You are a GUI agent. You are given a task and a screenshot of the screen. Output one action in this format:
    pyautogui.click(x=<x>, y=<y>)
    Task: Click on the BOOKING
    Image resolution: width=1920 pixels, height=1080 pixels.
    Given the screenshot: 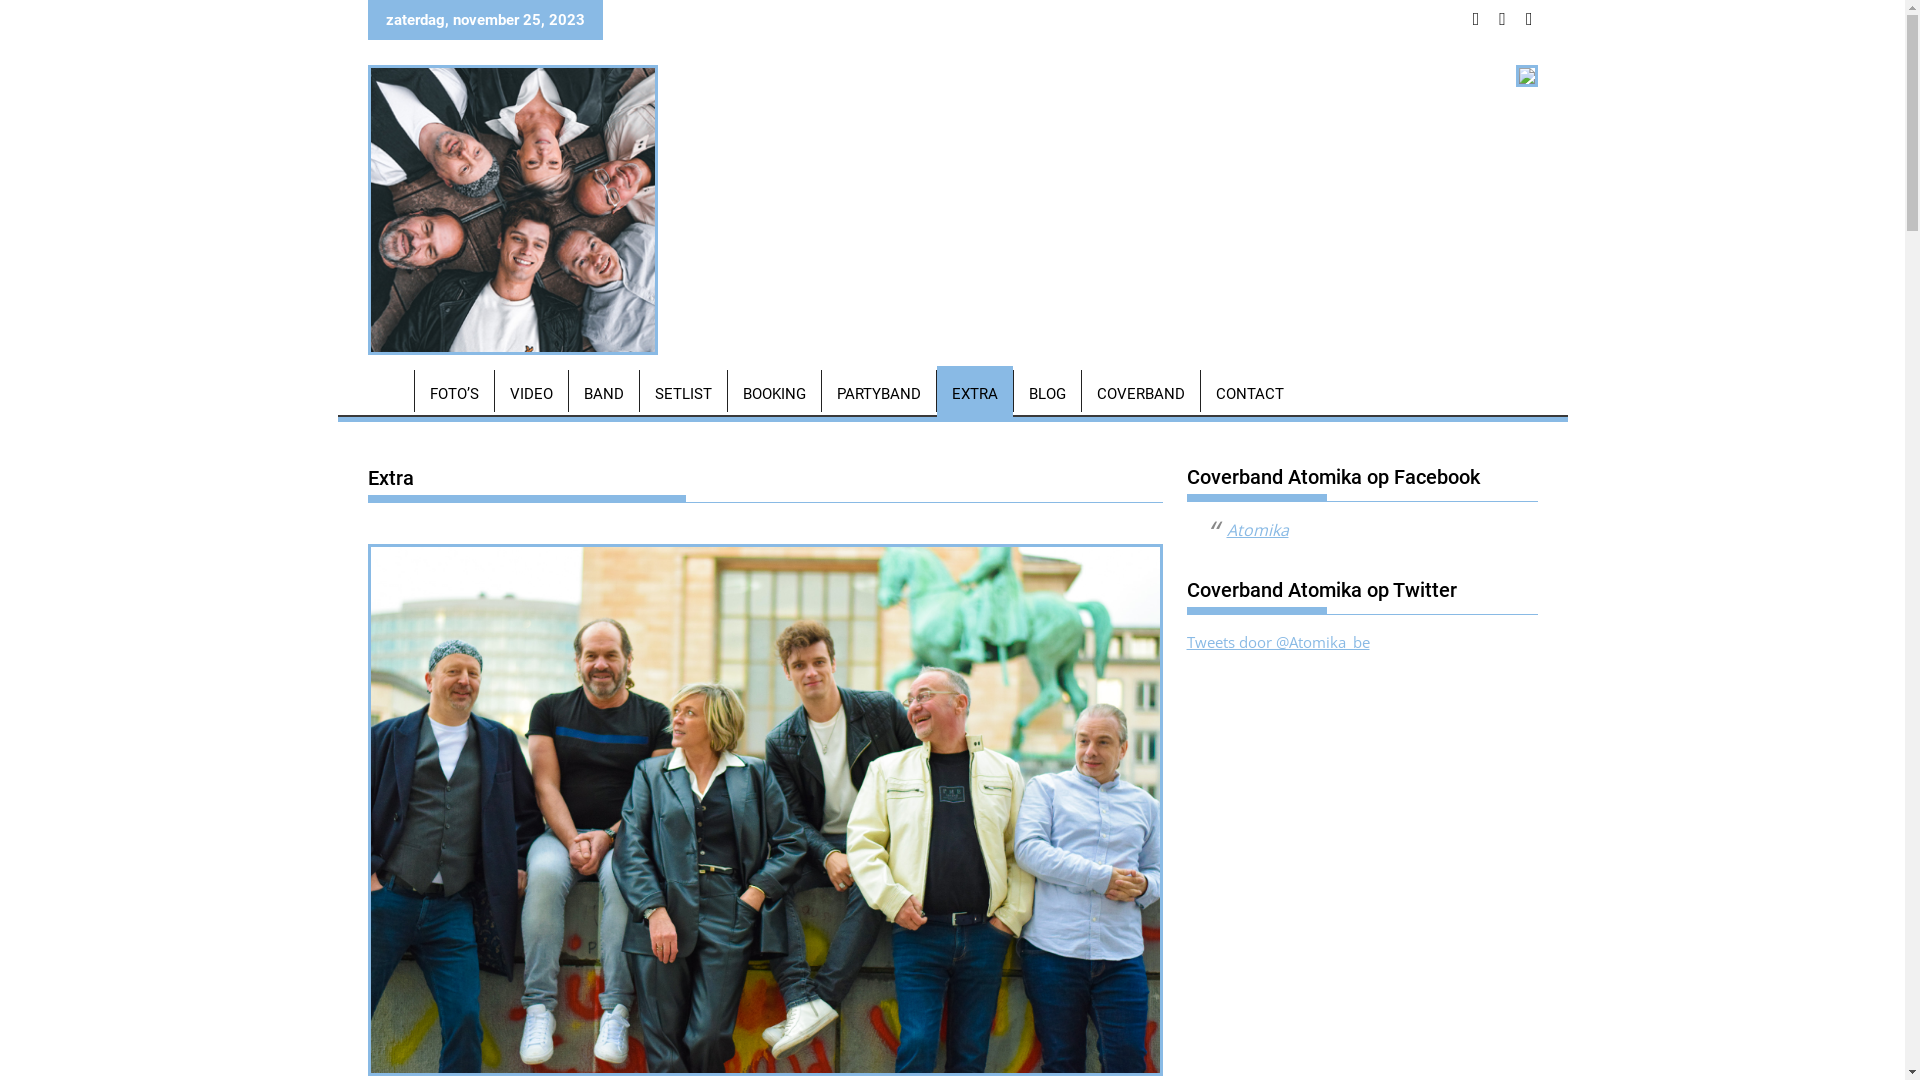 What is the action you would take?
    pyautogui.click(x=774, y=394)
    